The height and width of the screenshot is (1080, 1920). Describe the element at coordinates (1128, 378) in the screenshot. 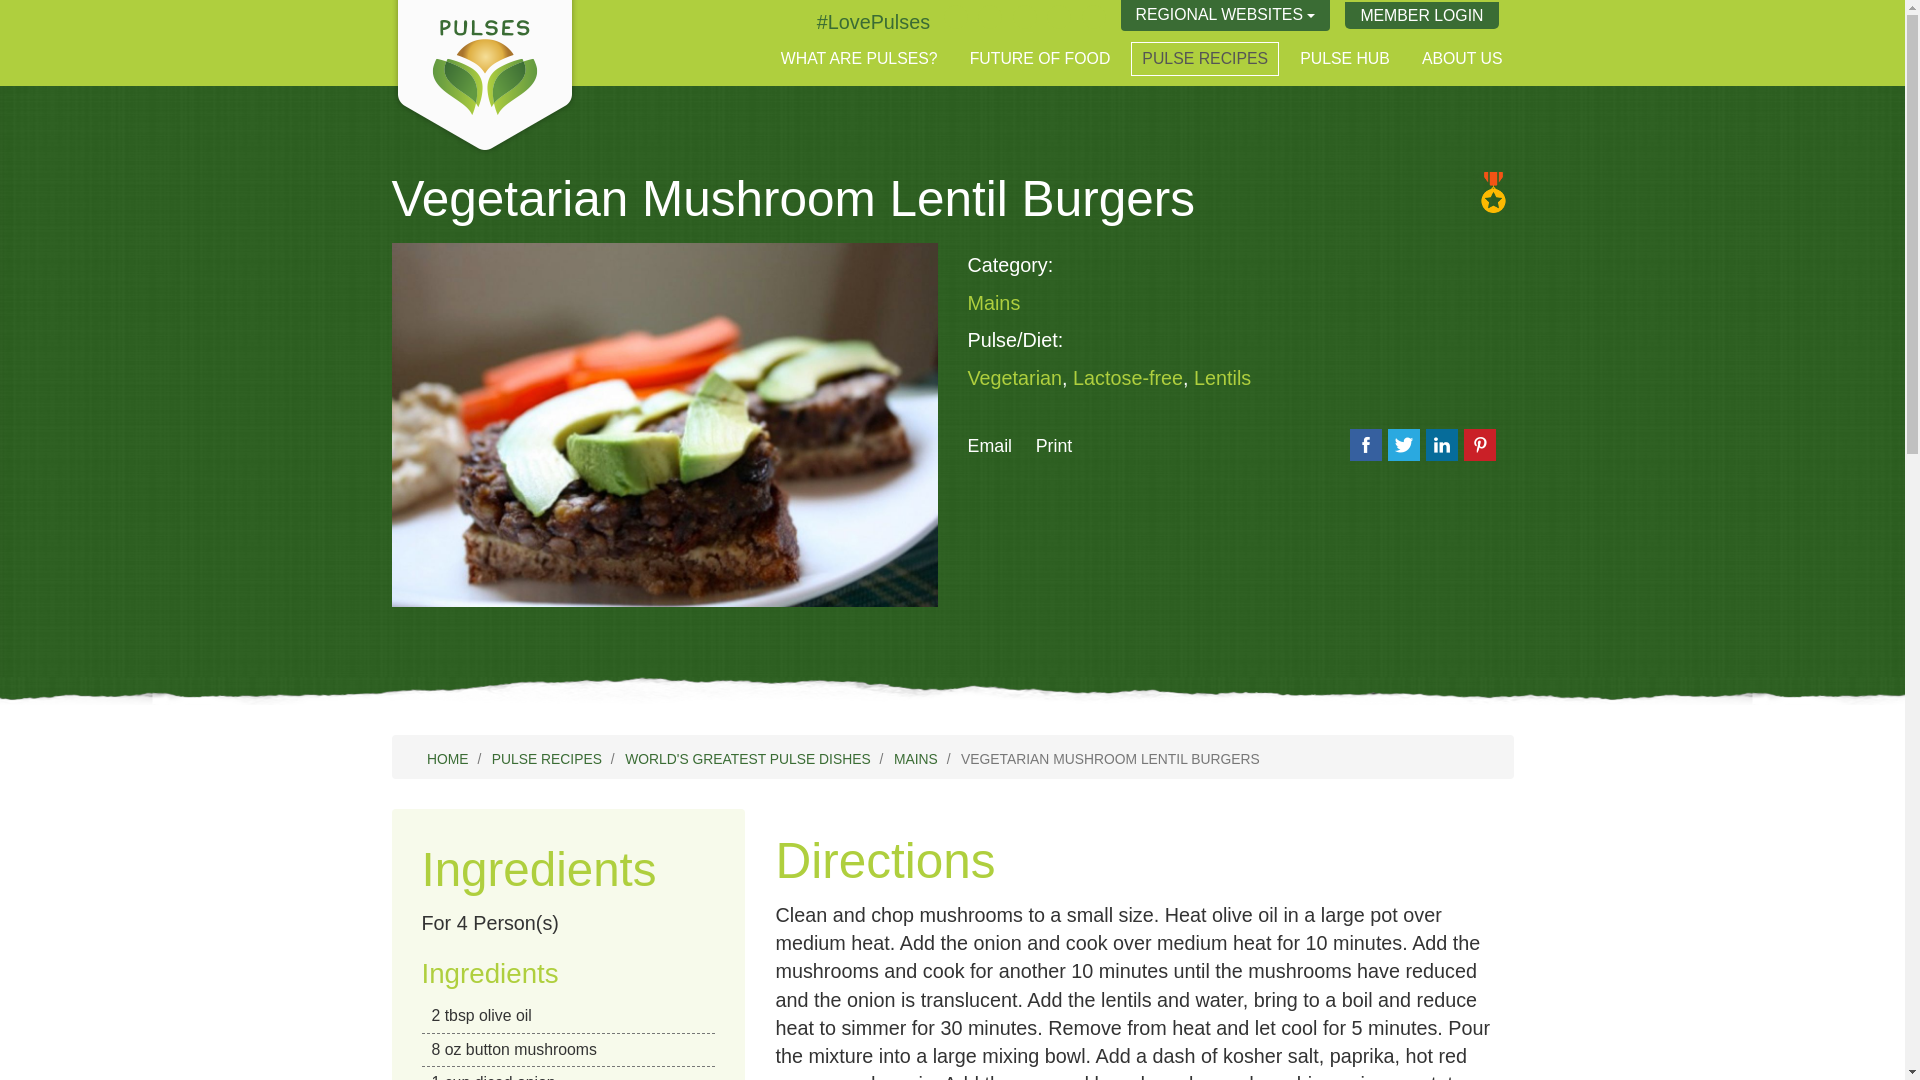

I see `Lactose-free` at that location.